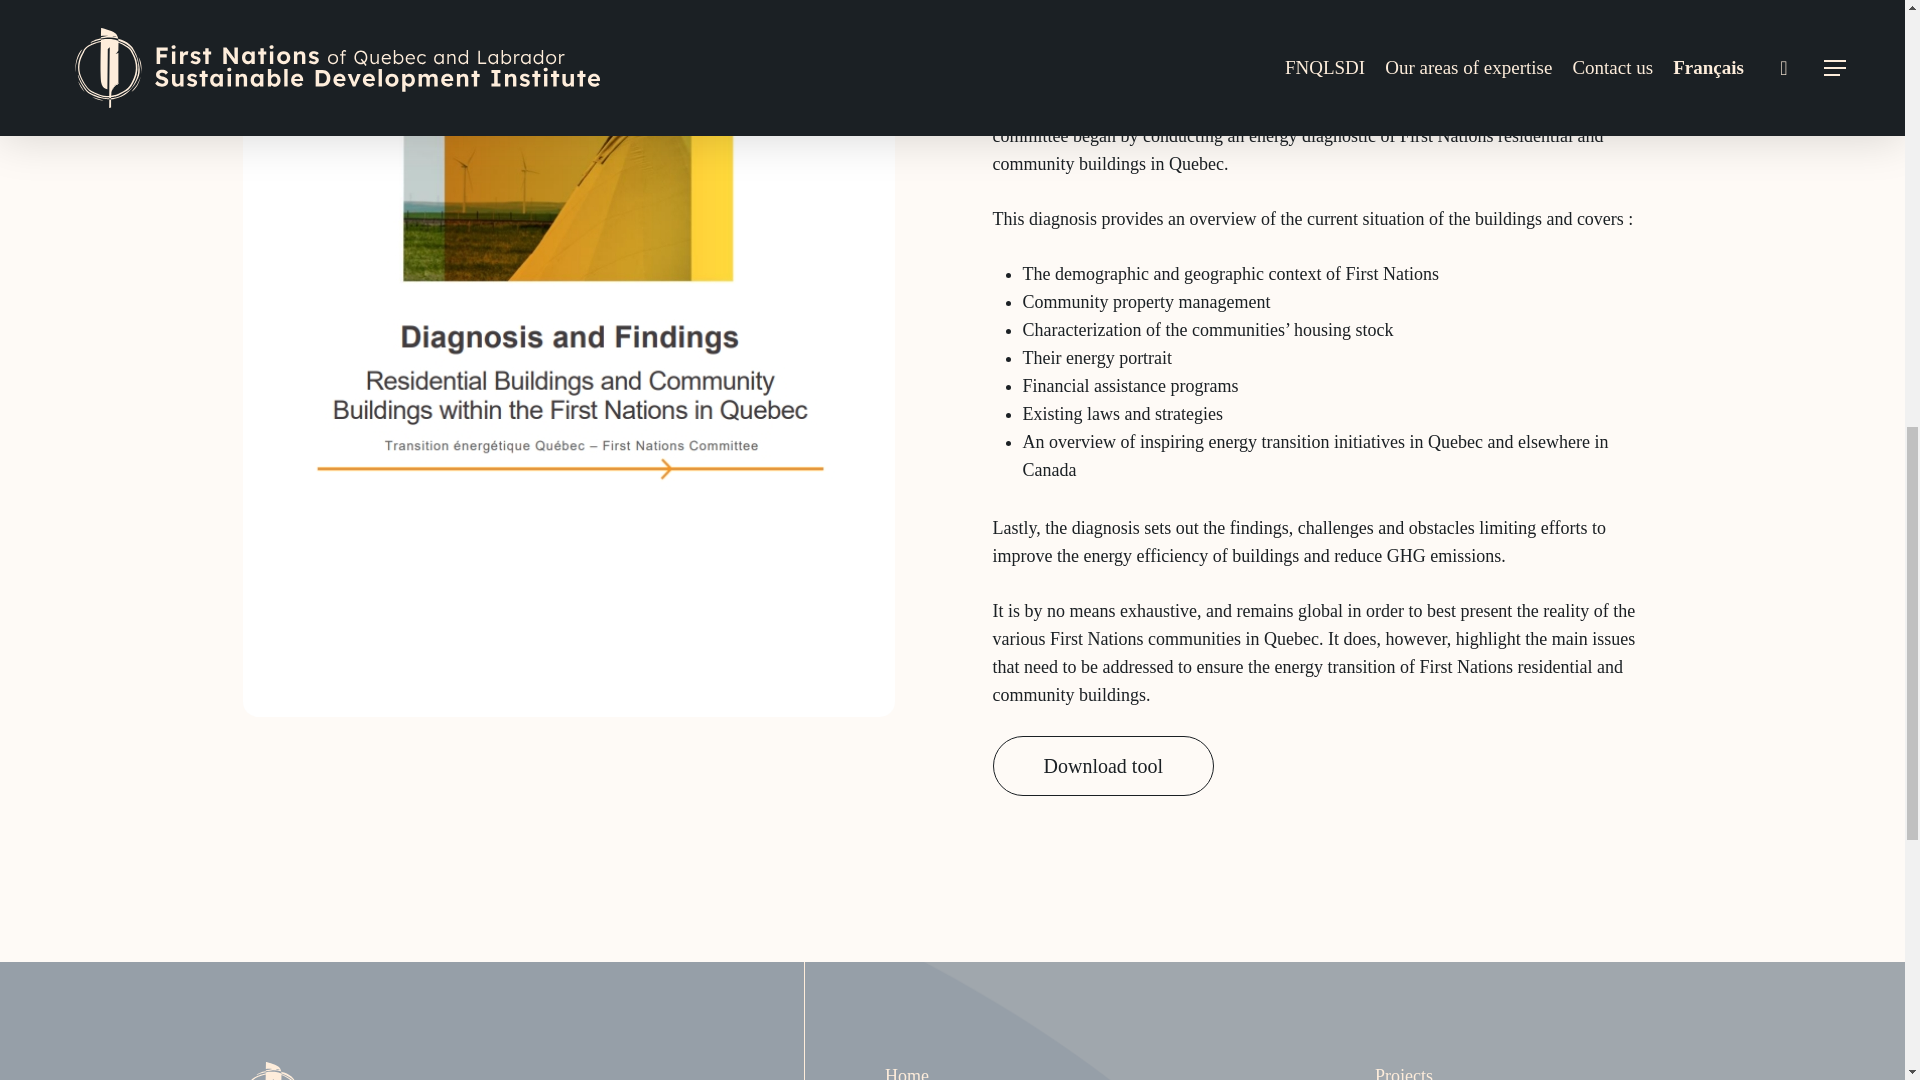  I want to click on Download tool, so click(1102, 765).